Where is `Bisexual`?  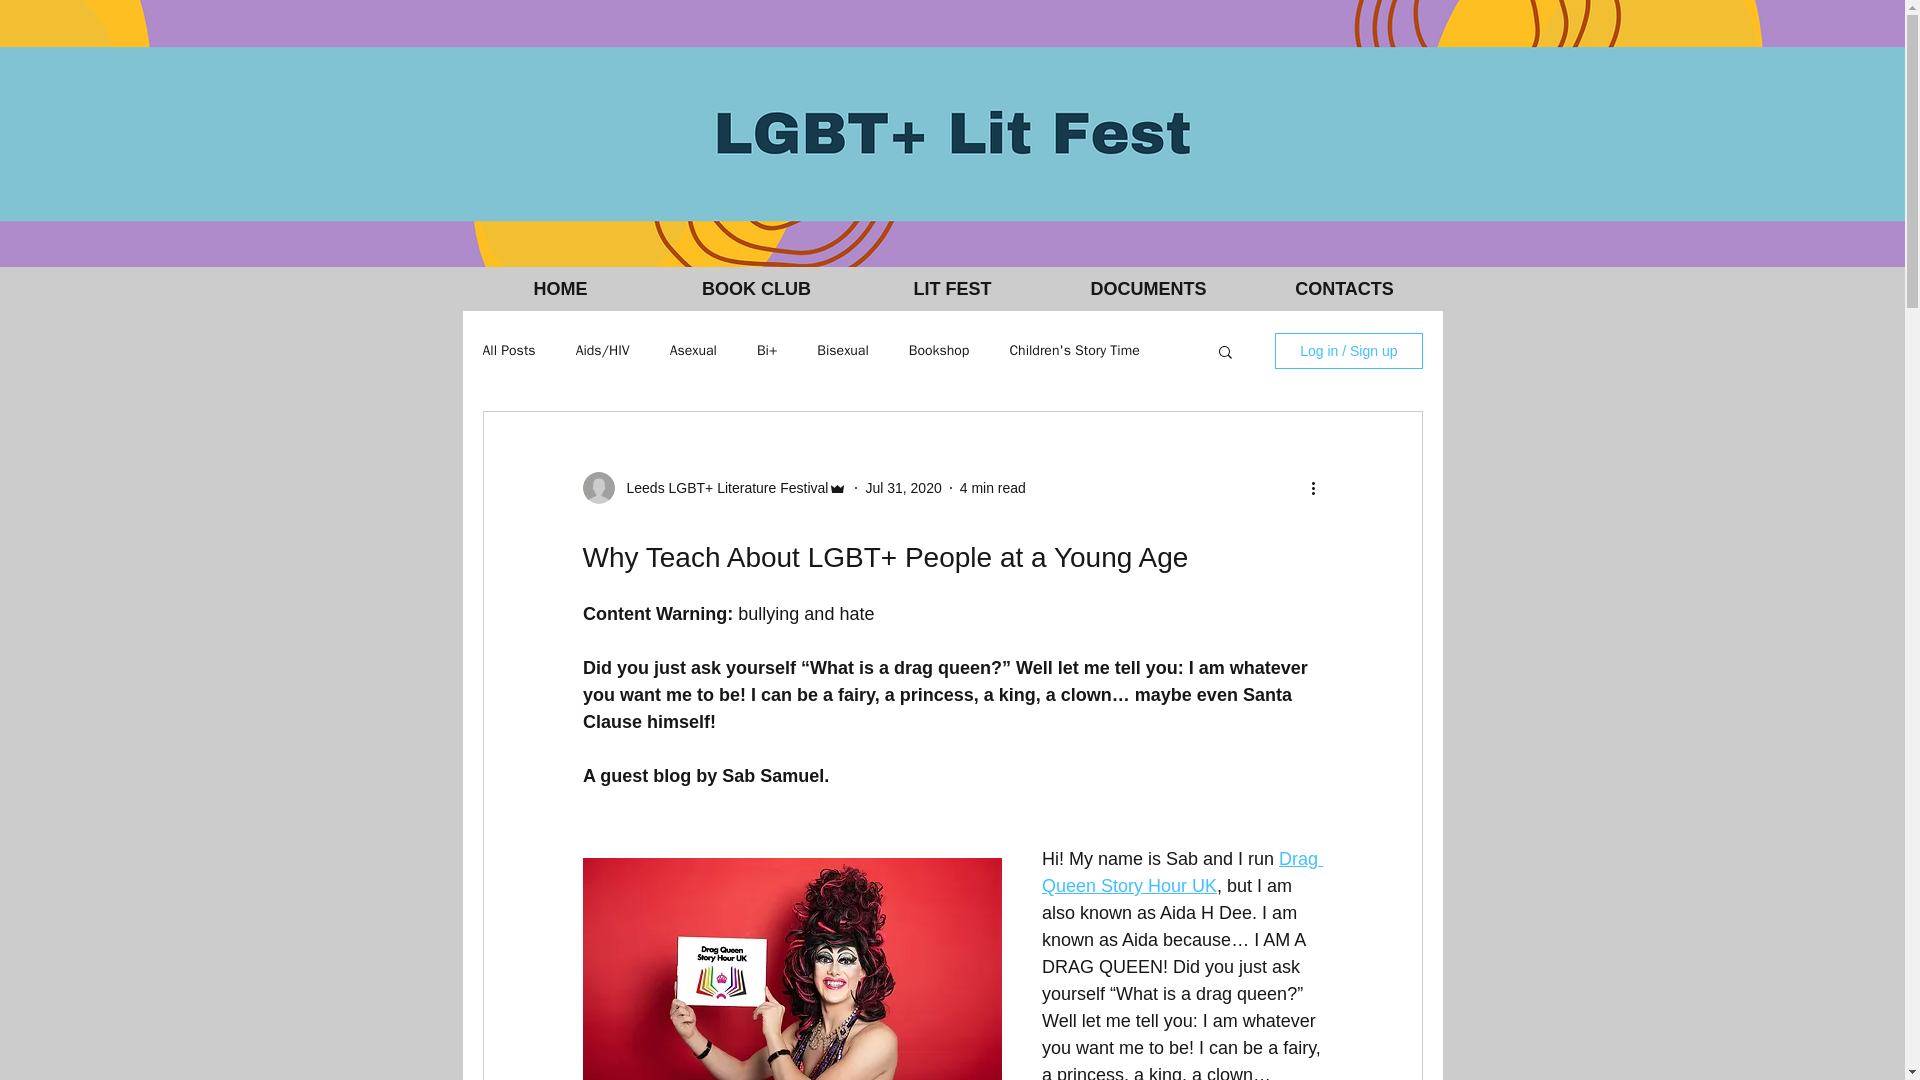 Bisexual is located at coordinates (842, 350).